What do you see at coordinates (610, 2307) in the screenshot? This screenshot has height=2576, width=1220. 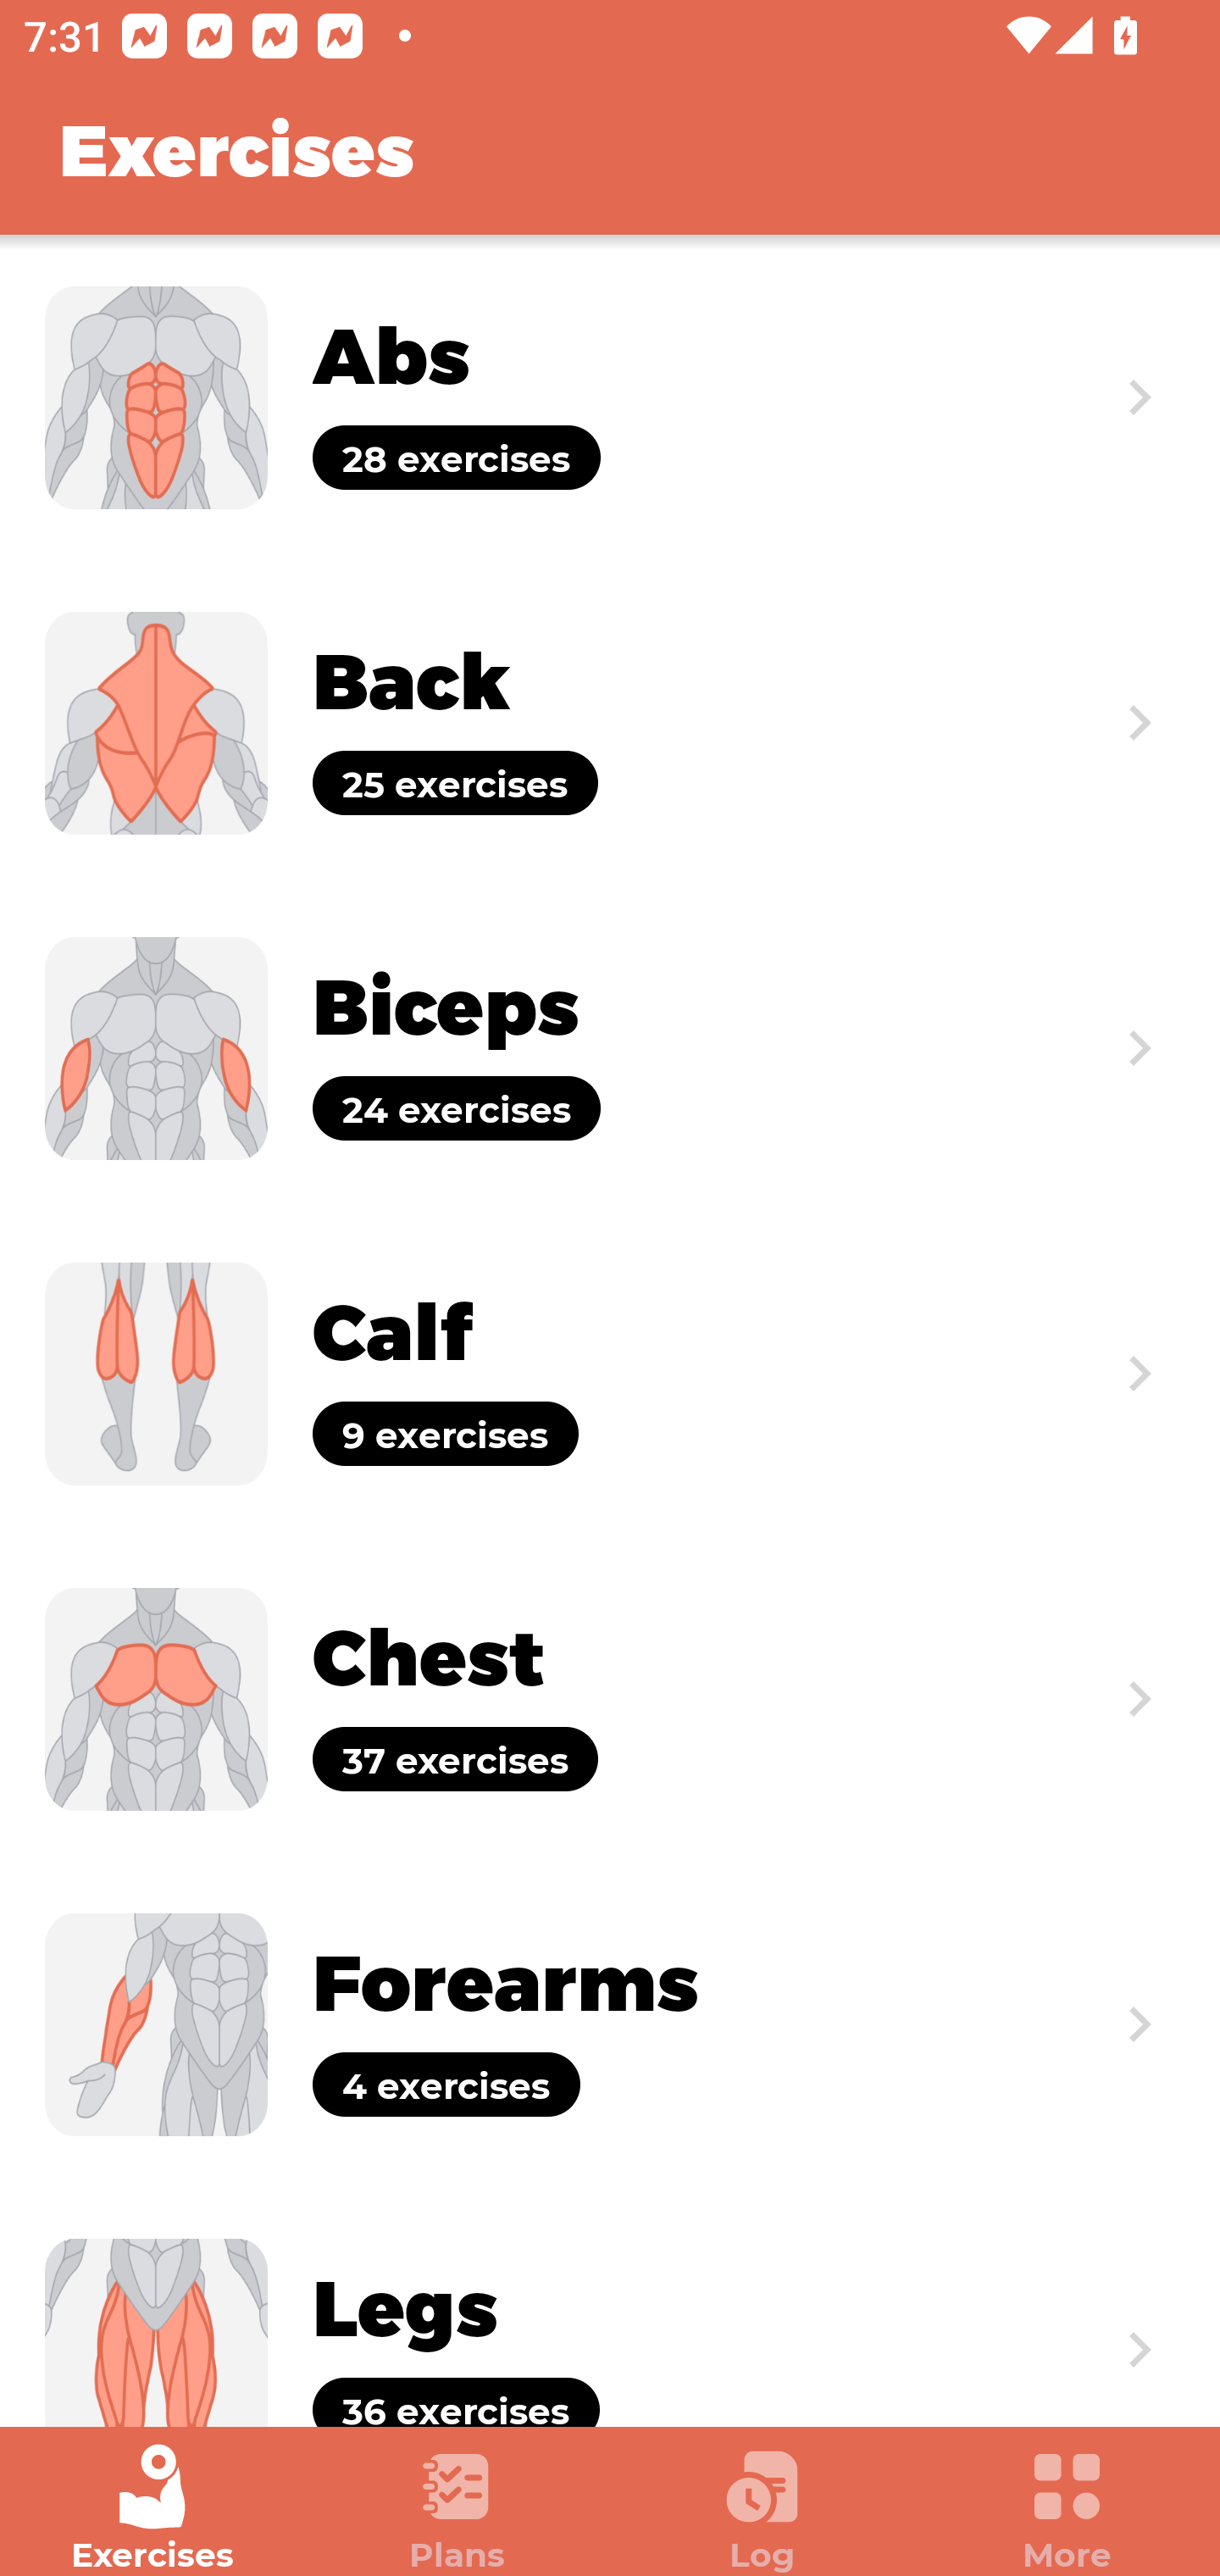 I see `Exercise Legs 36 exercises` at bounding box center [610, 2307].